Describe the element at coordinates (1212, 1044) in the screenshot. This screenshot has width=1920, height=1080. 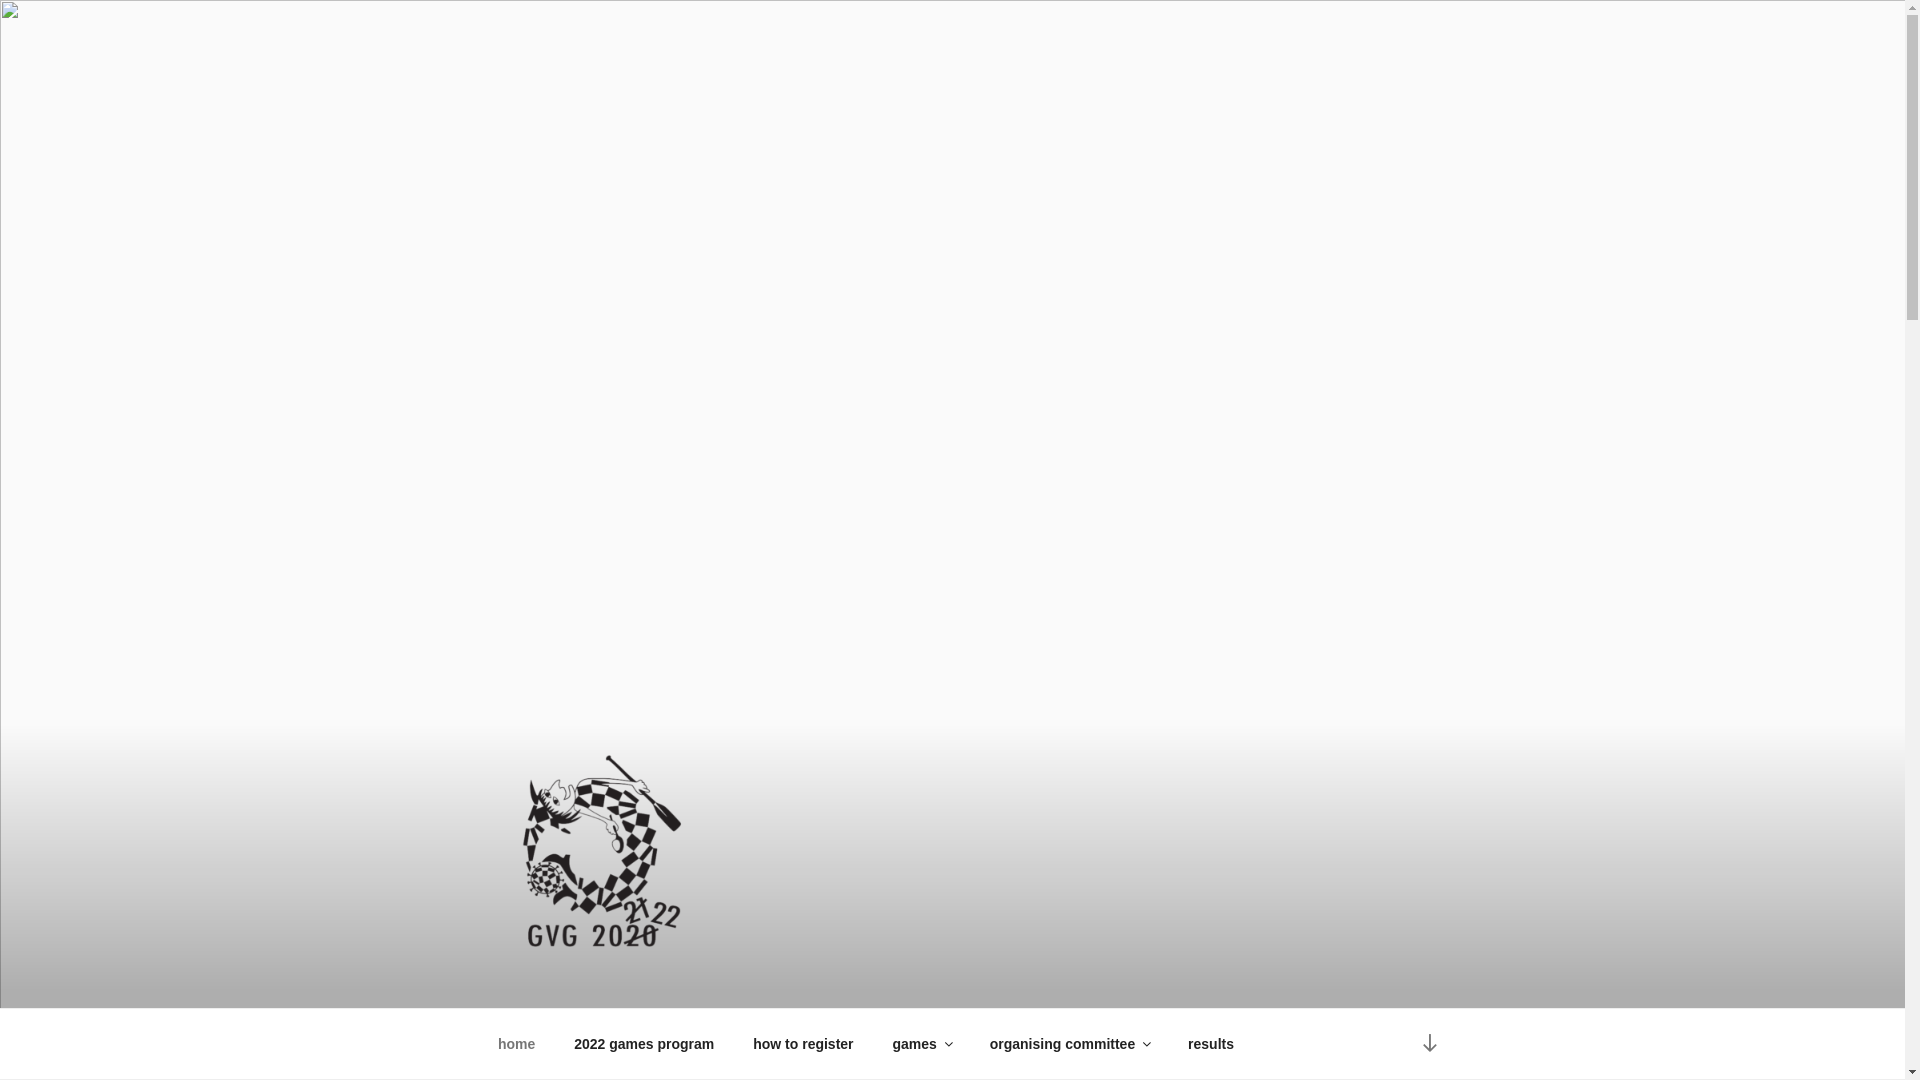
I see `results` at that location.